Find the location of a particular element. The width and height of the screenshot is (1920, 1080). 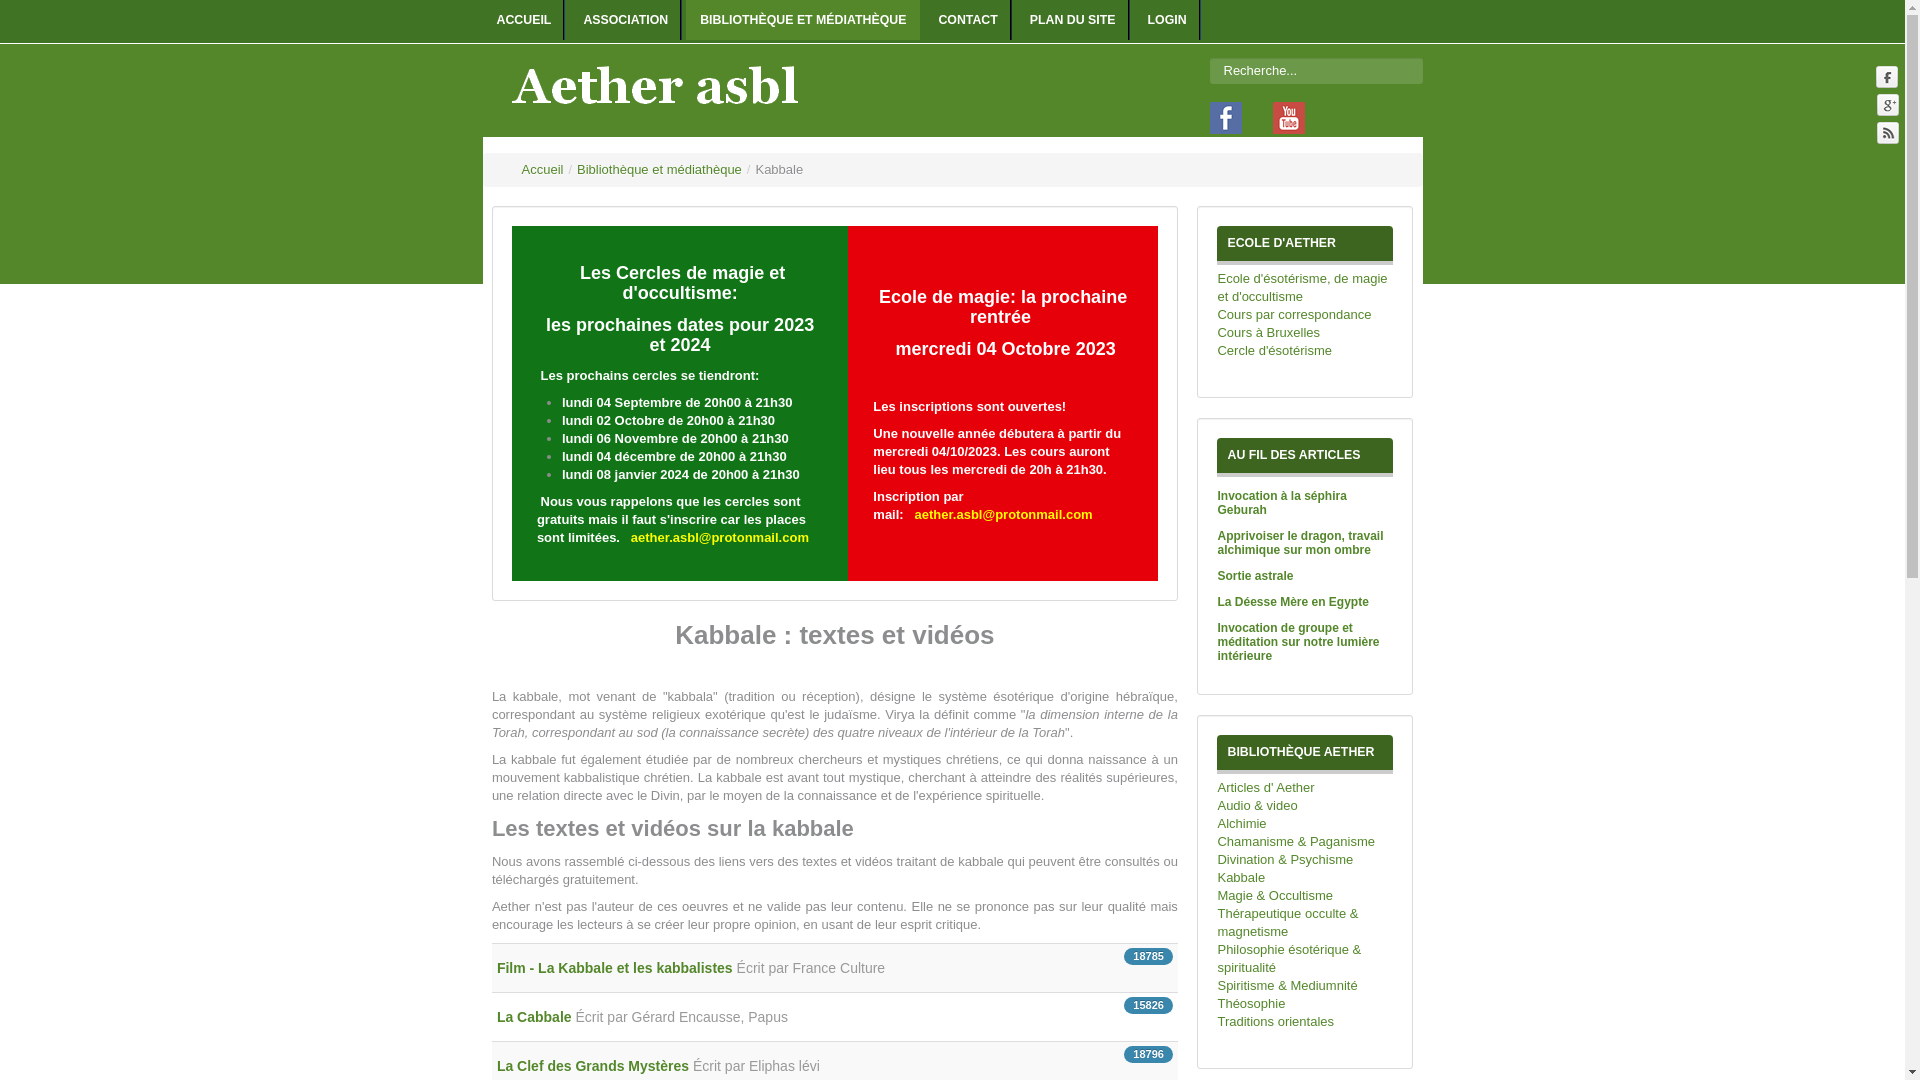

Facebook is located at coordinates (1888, 76).